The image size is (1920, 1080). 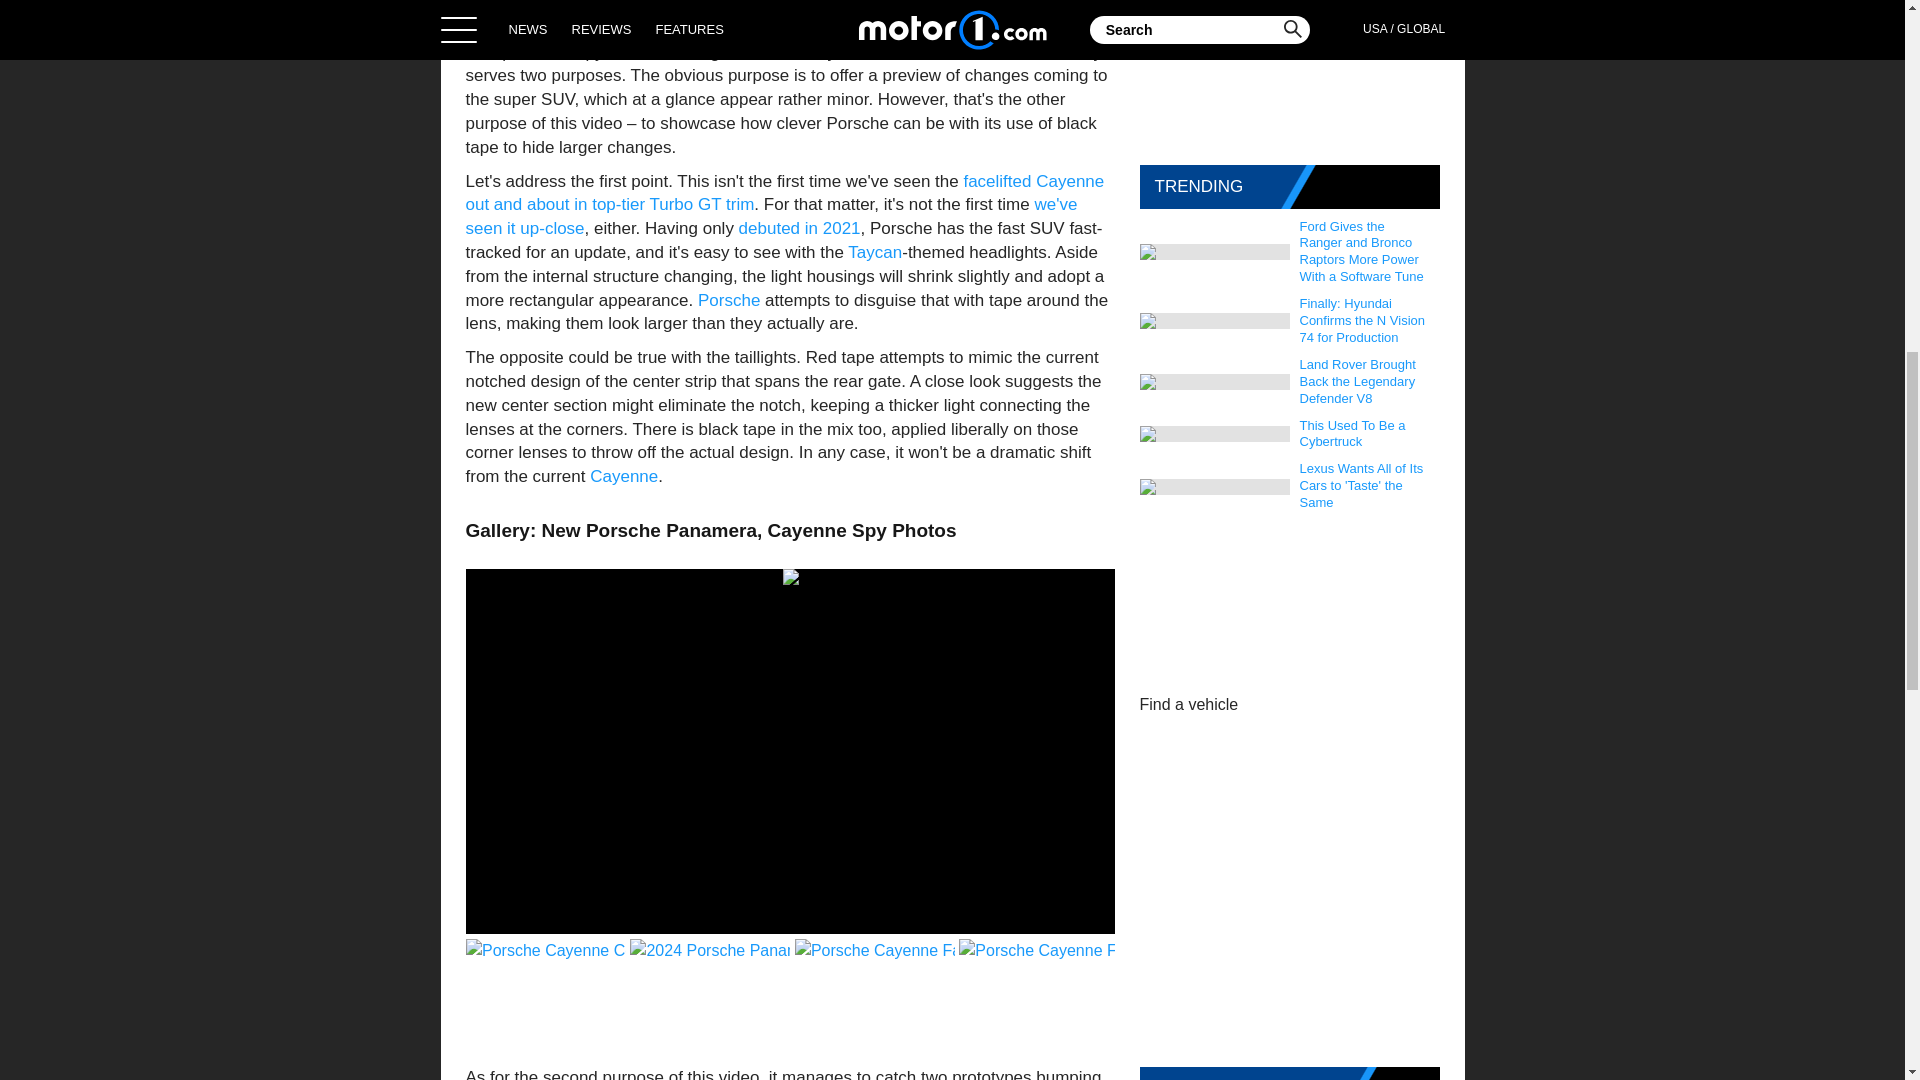 I want to click on we've seen it up-close, so click(x=772, y=216).